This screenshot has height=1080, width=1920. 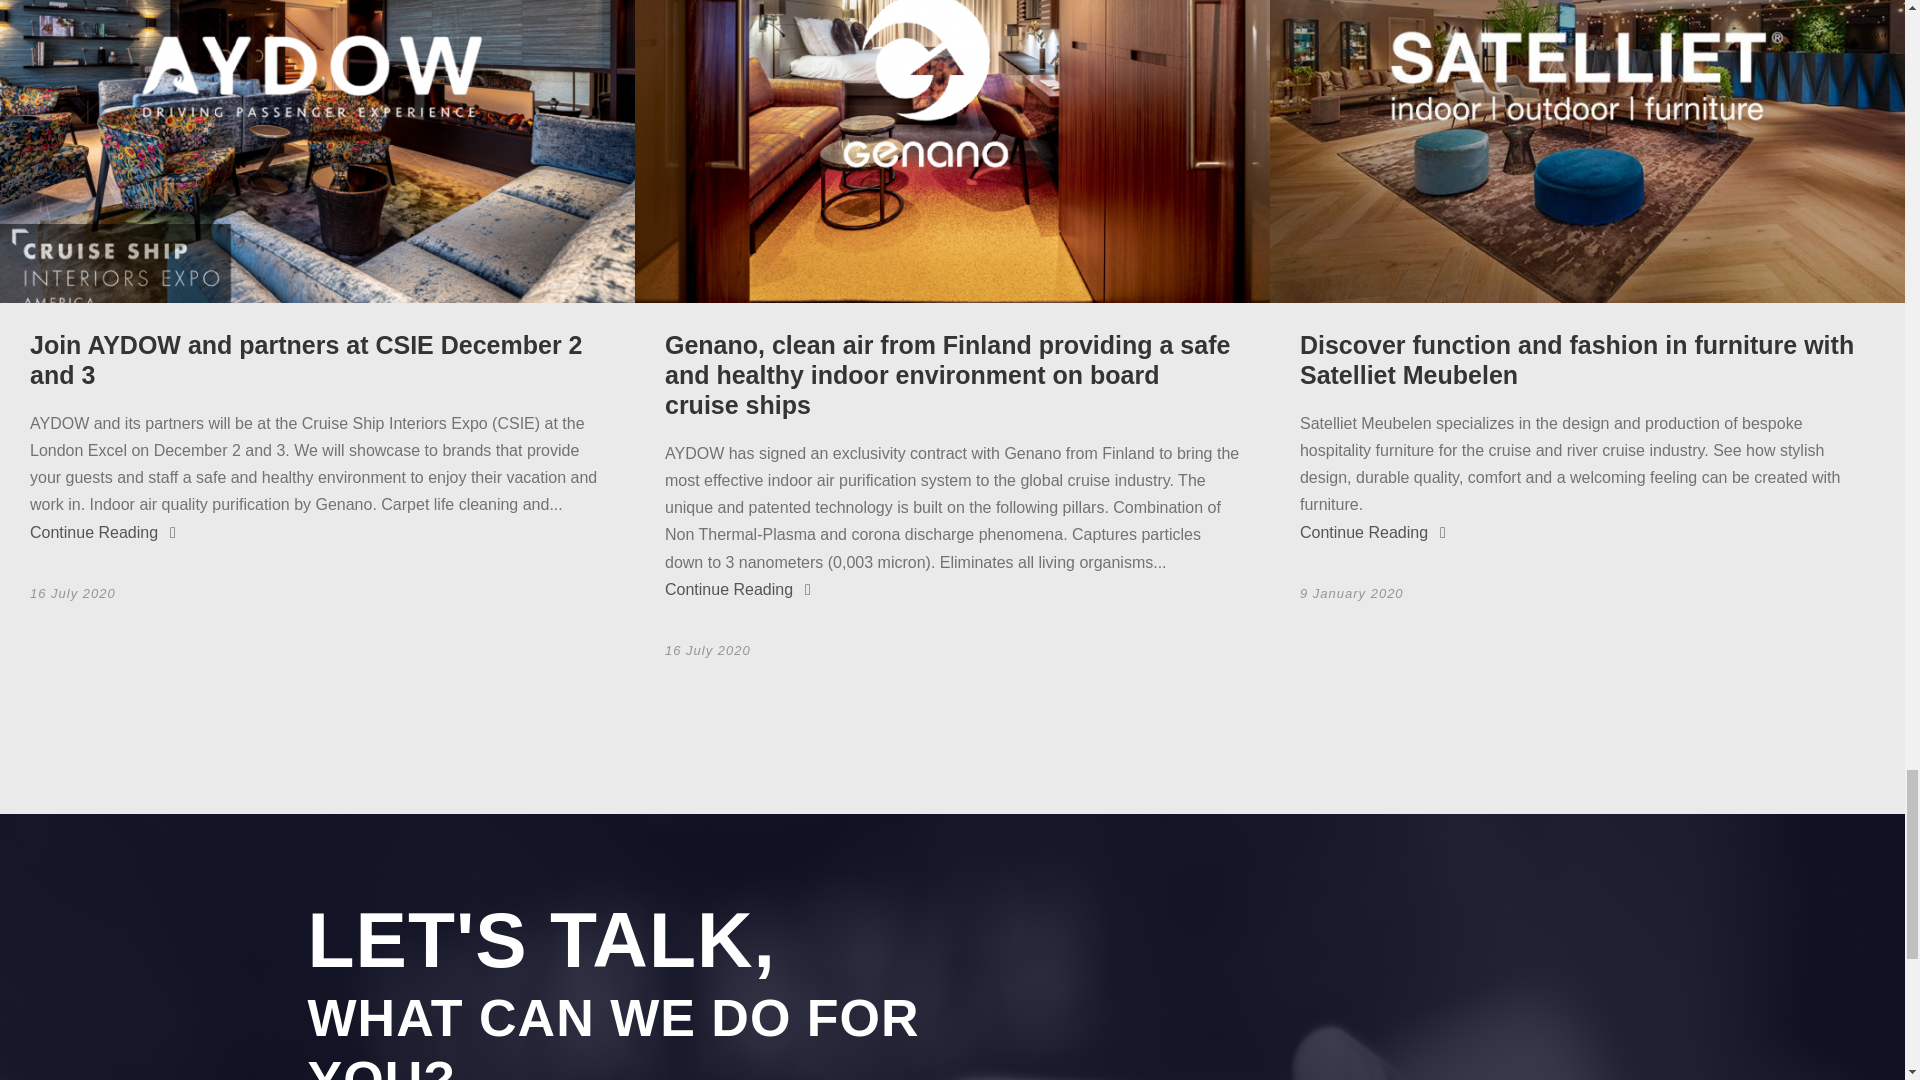 What do you see at coordinates (318, 152) in the screenshot?
I see `Aydow at CSIE 2020 MIAMI` at bounding box center [318, 152].